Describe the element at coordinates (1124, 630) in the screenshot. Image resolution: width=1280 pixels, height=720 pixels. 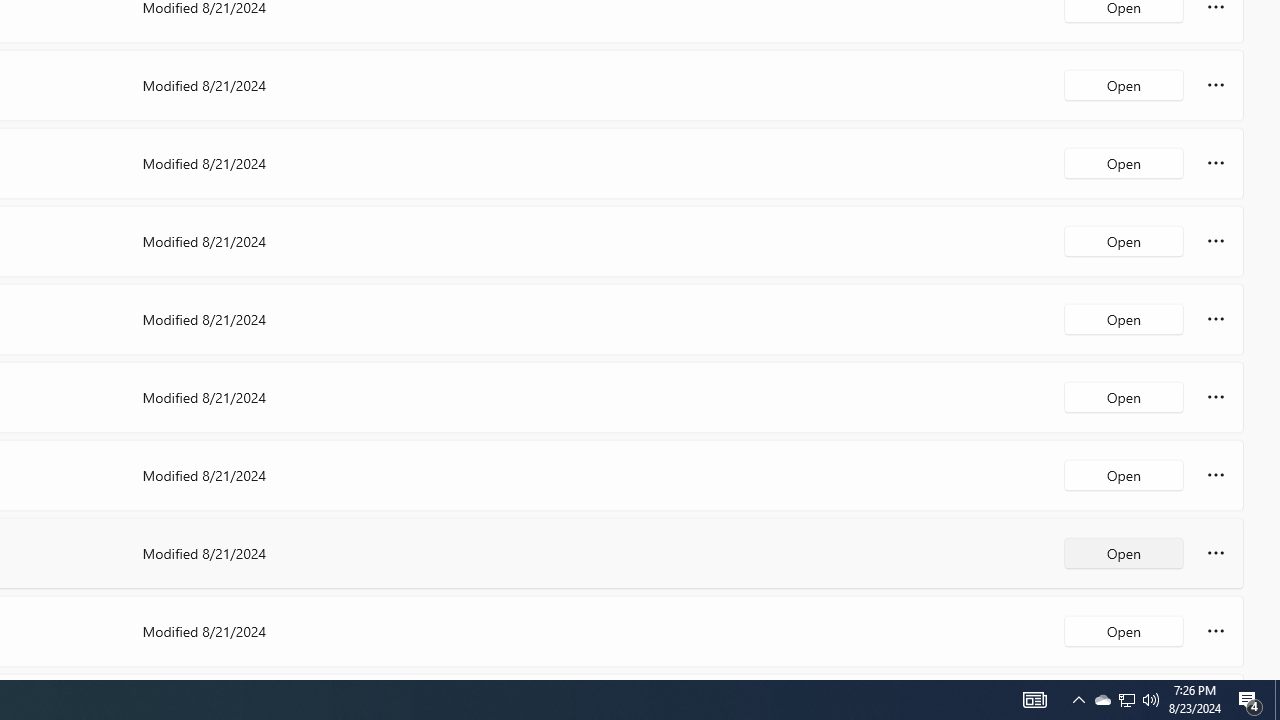
I see `Open` at that location.